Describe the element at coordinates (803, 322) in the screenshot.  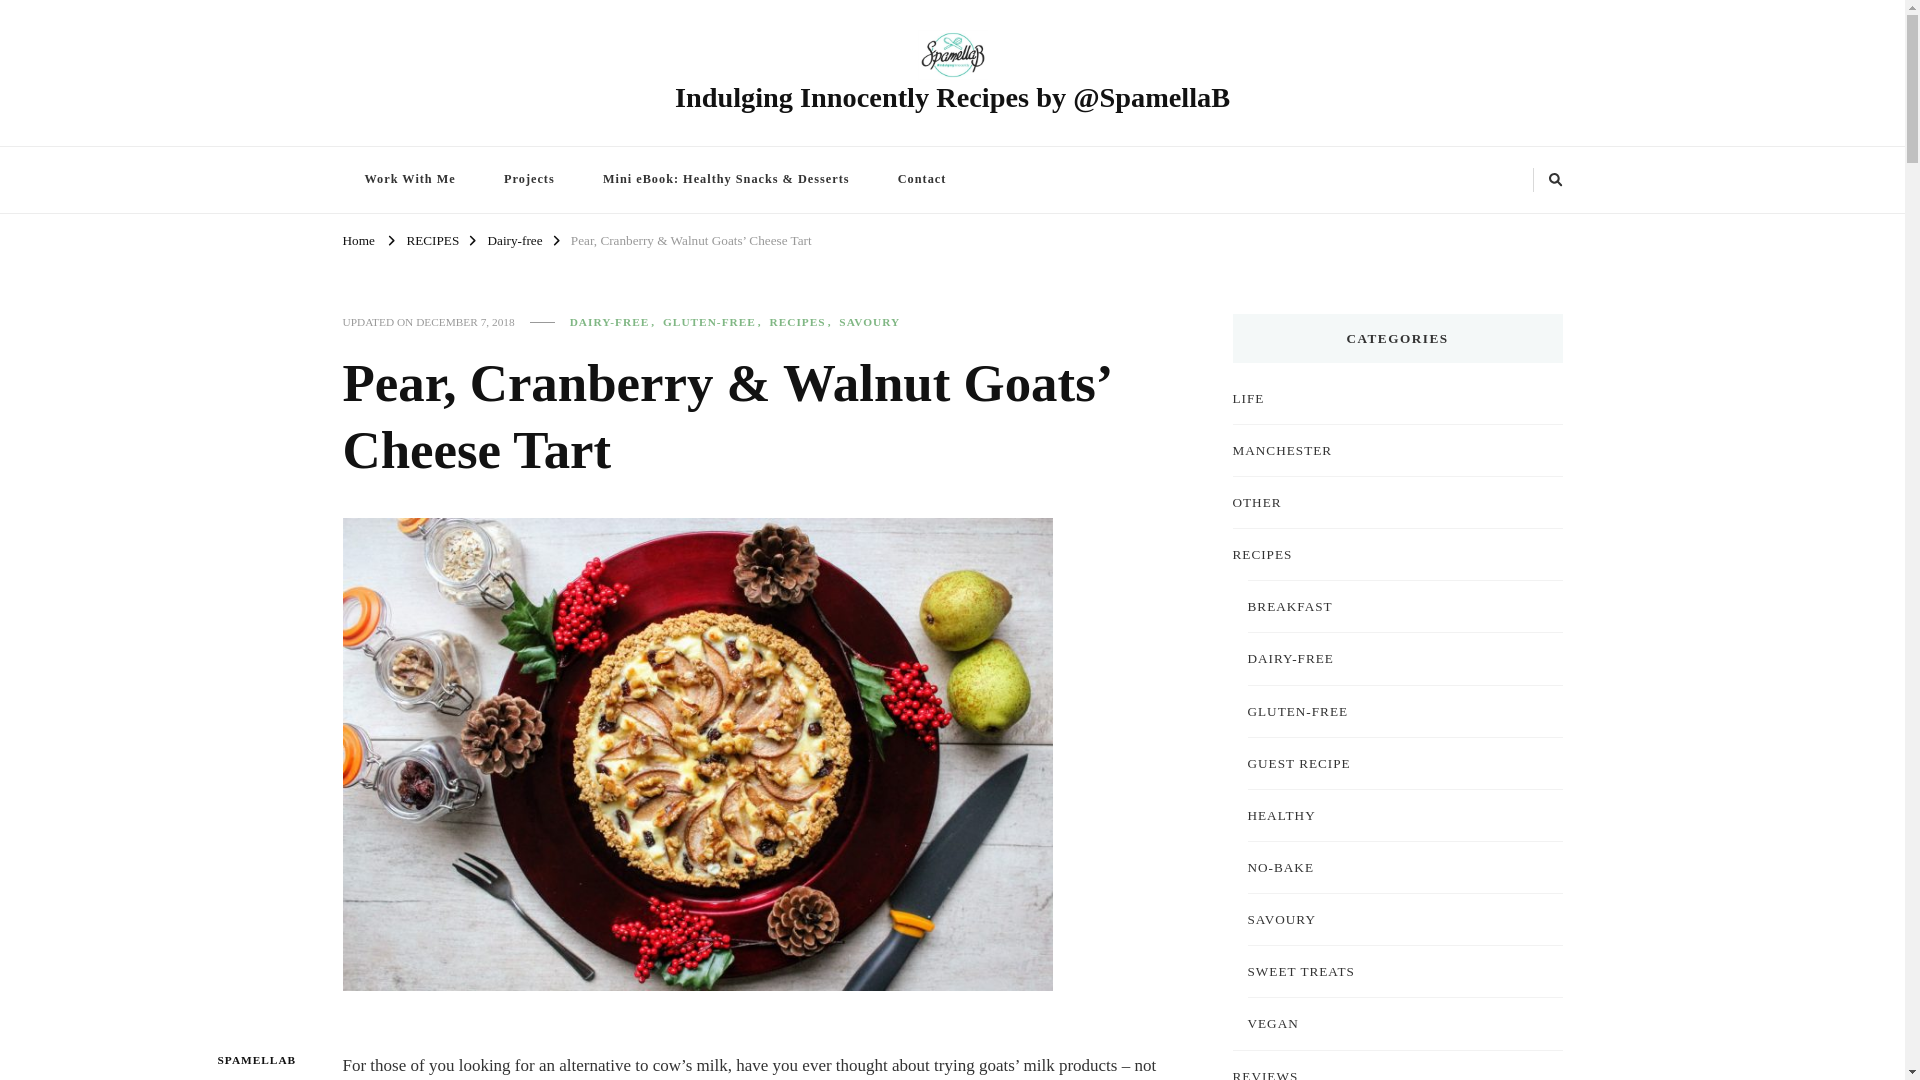
I see `RECIPES` at that location.